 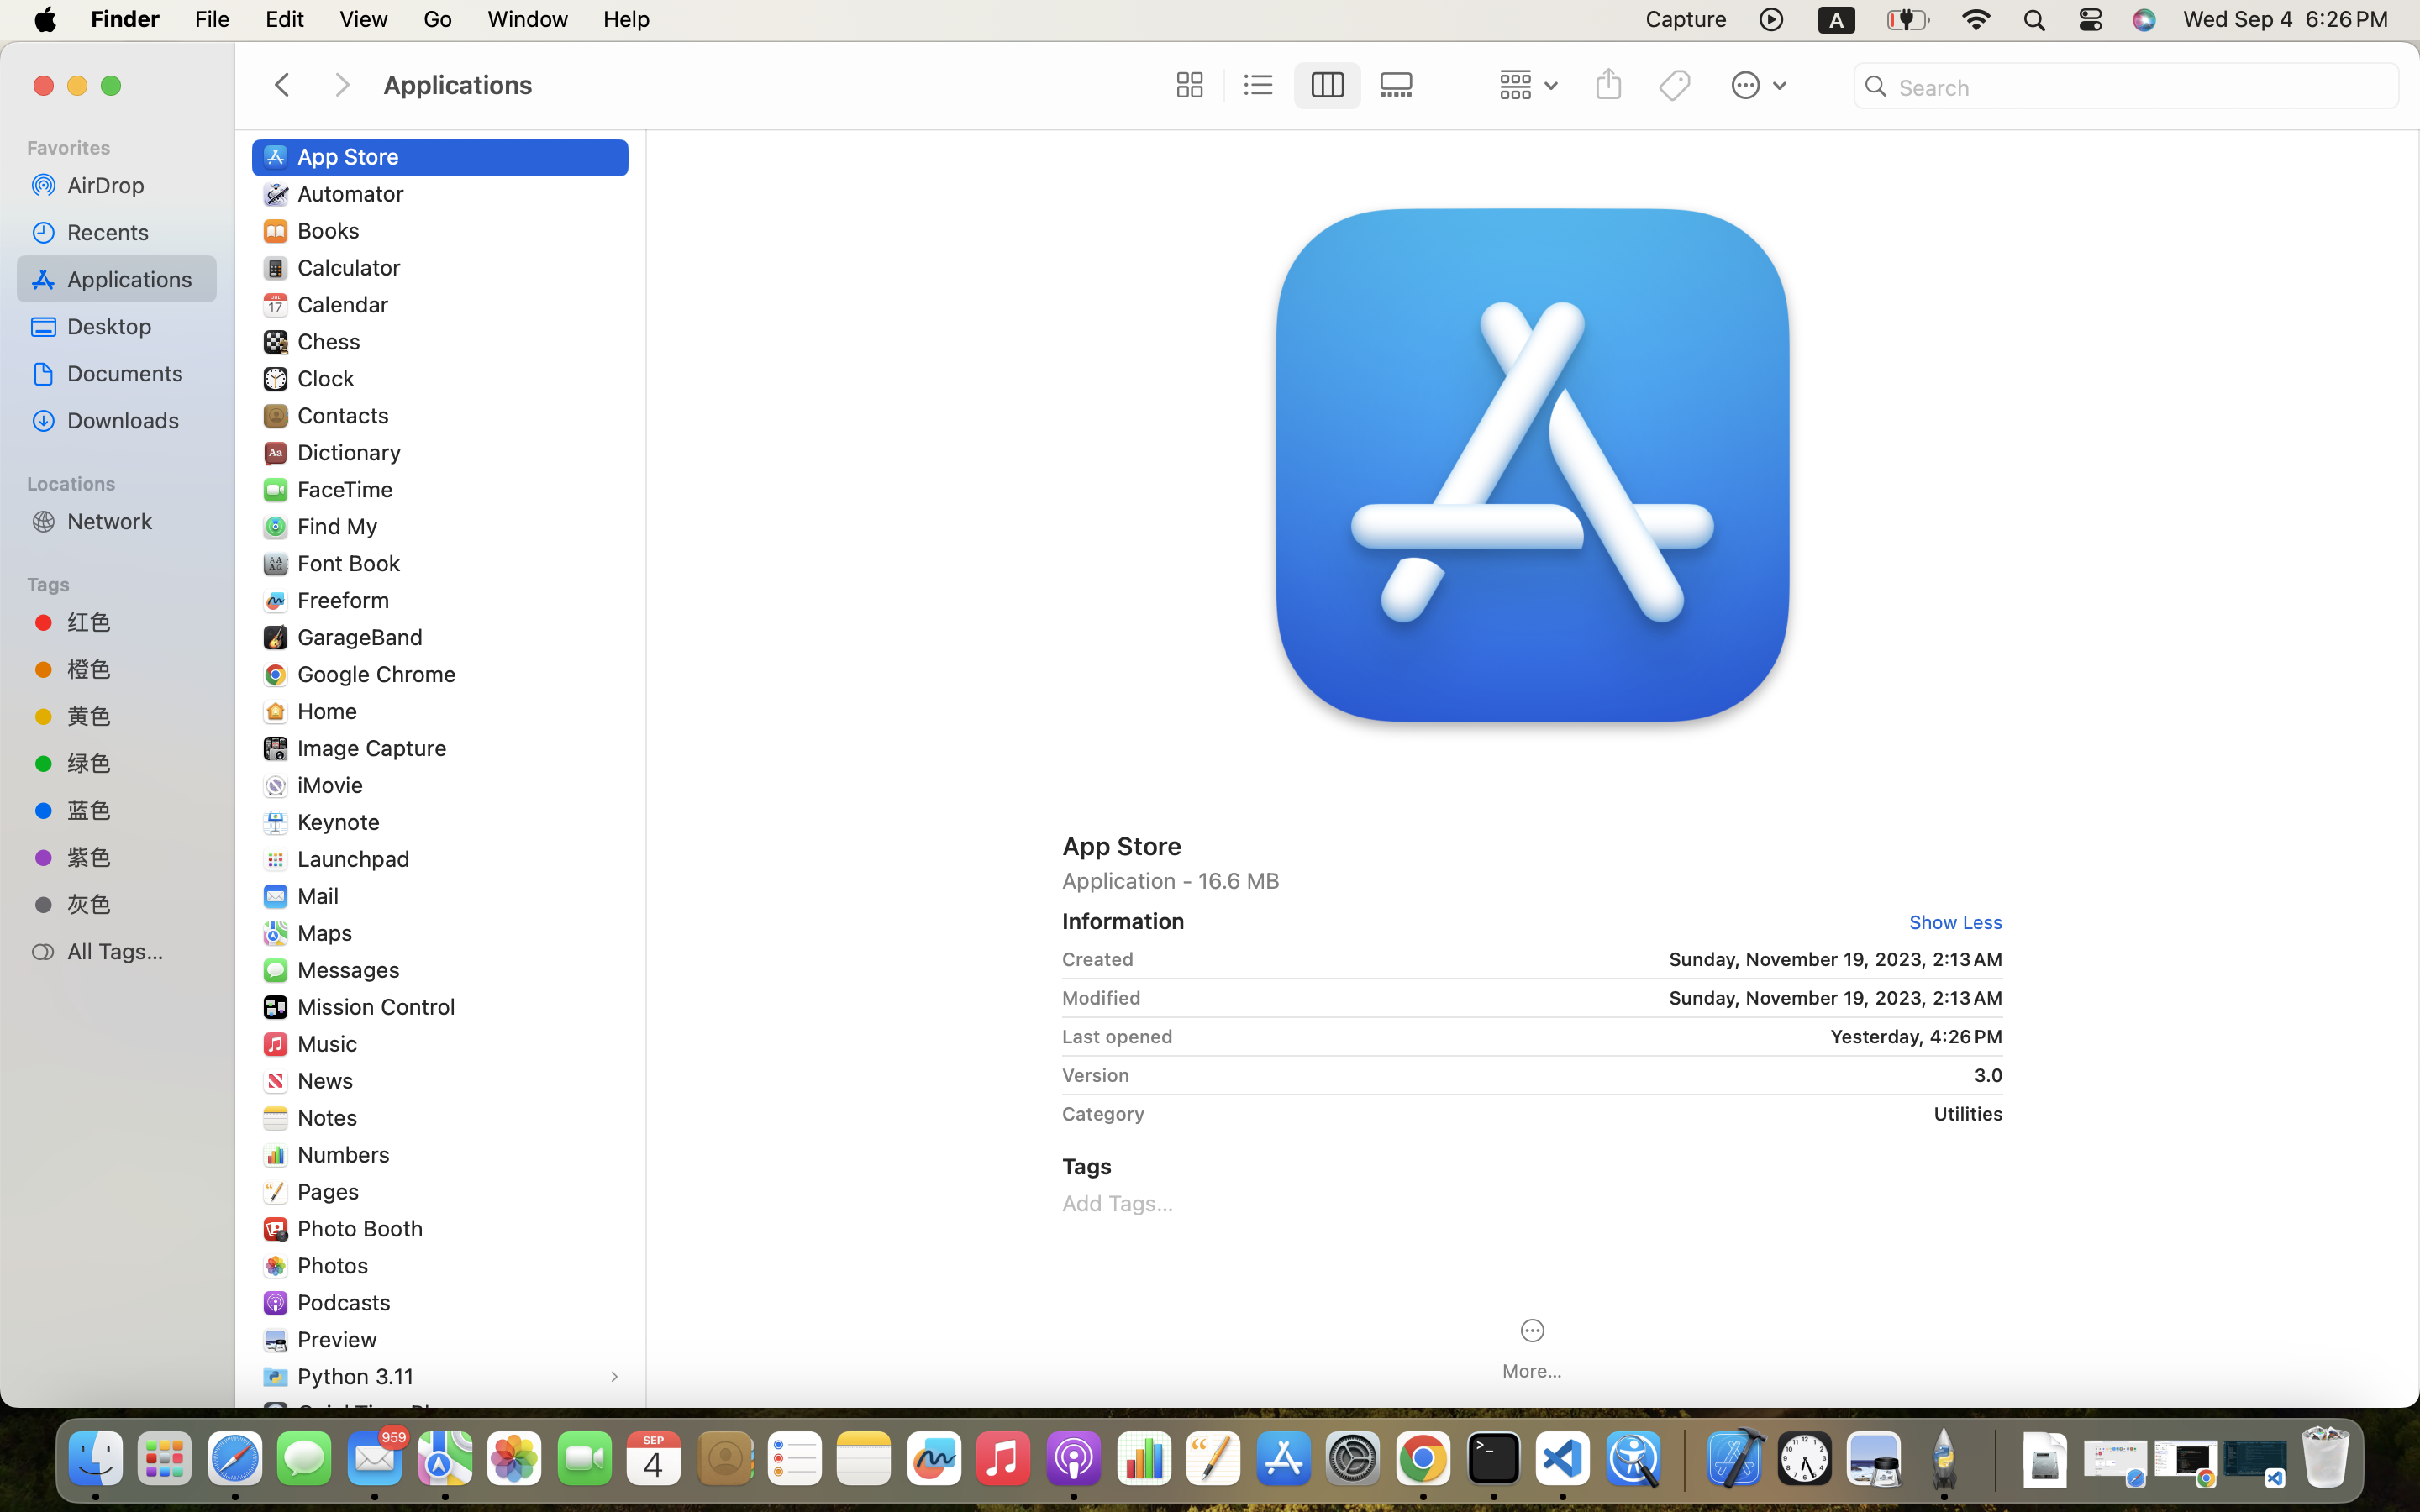 I want to click on Yesterday, 4:26 PM, so click(x=1594, y=1037).